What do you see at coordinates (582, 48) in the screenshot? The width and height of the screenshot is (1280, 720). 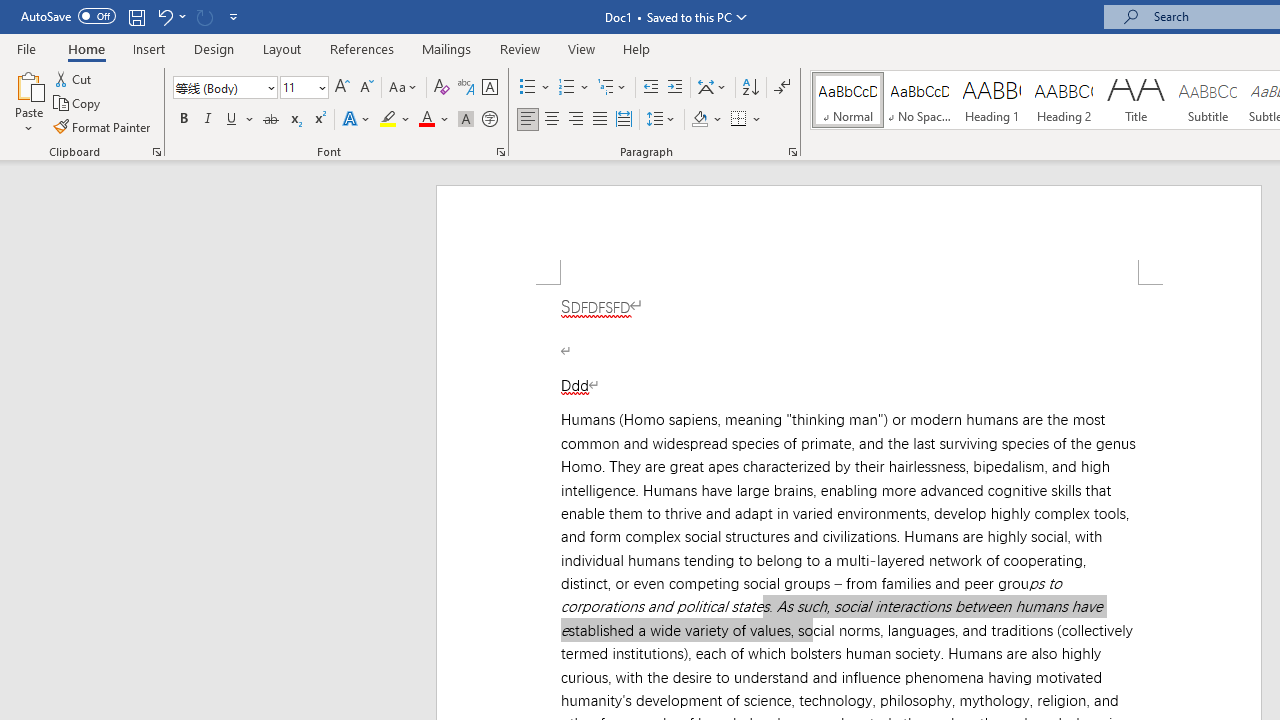 I see `View` at bounding box center [582, 48].